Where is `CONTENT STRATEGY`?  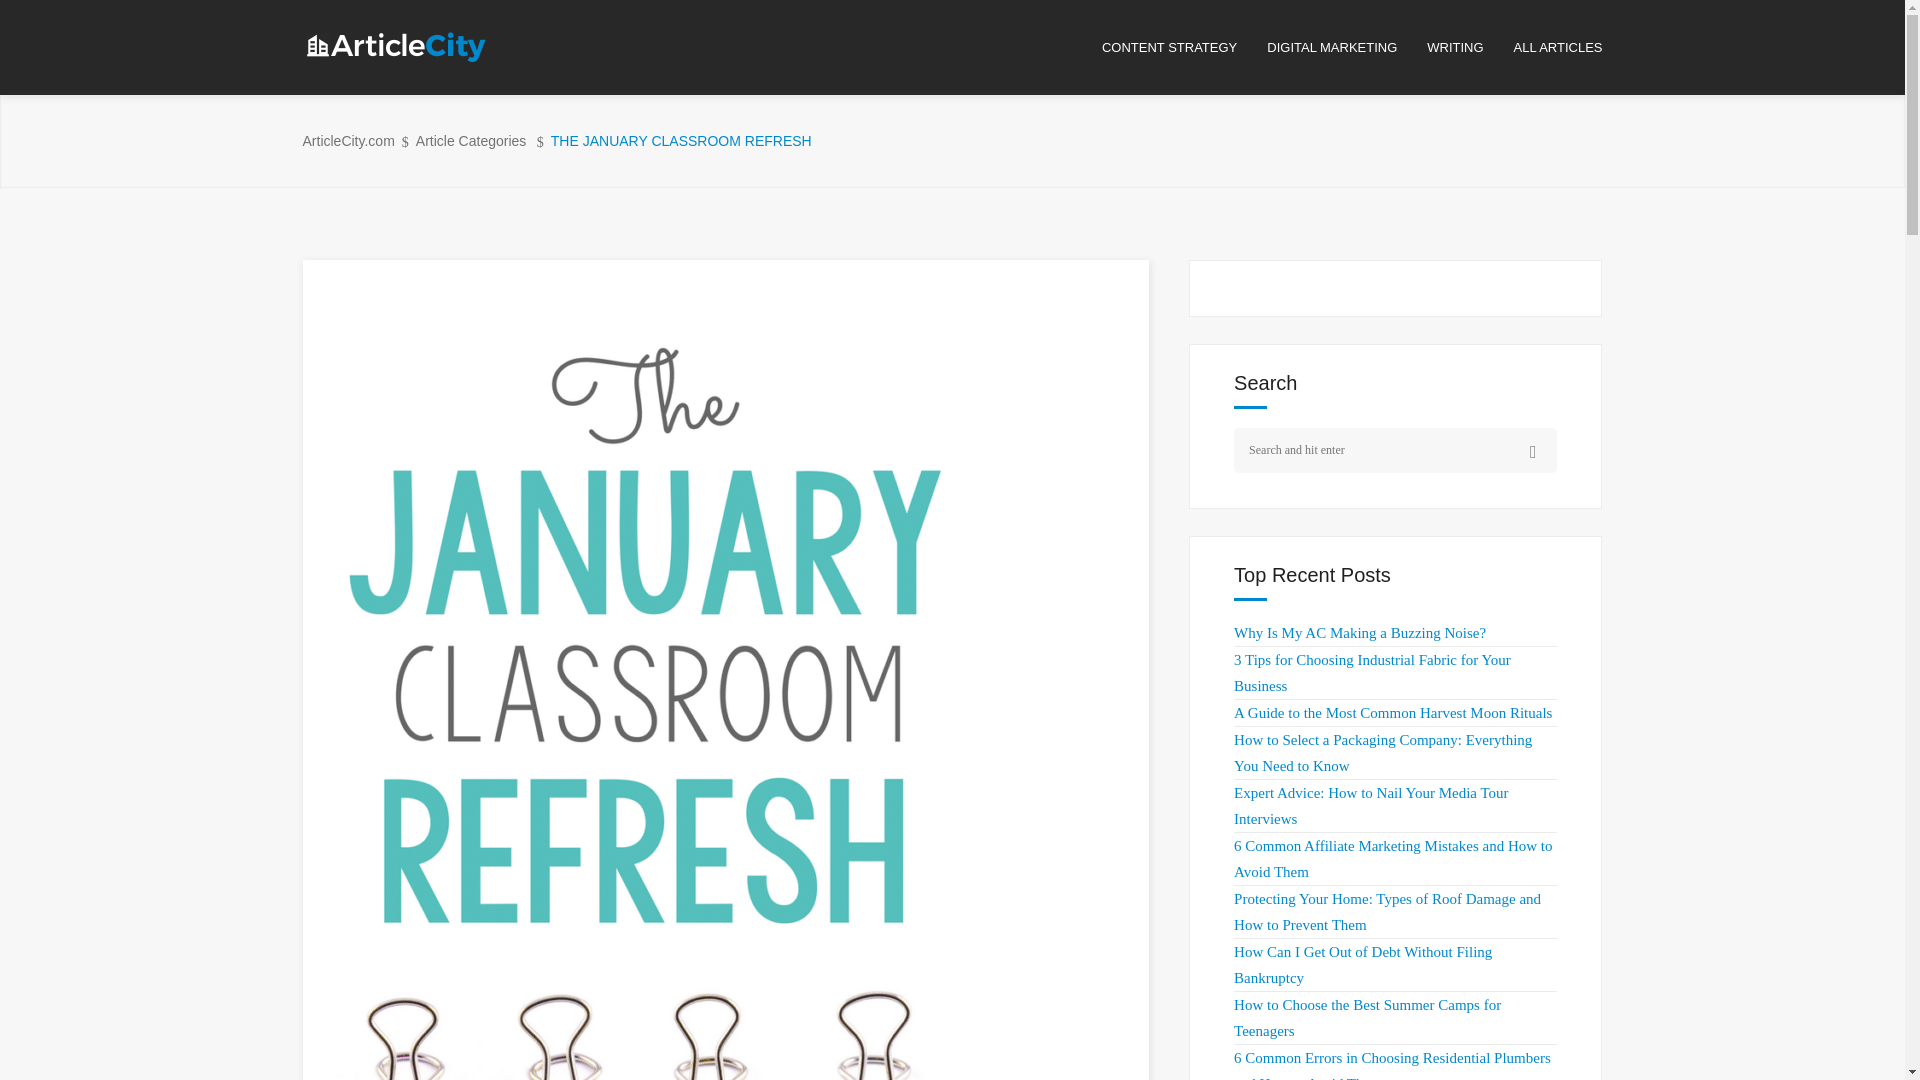
CONTENT STRATEGY is located at coordinates (1184, 48).